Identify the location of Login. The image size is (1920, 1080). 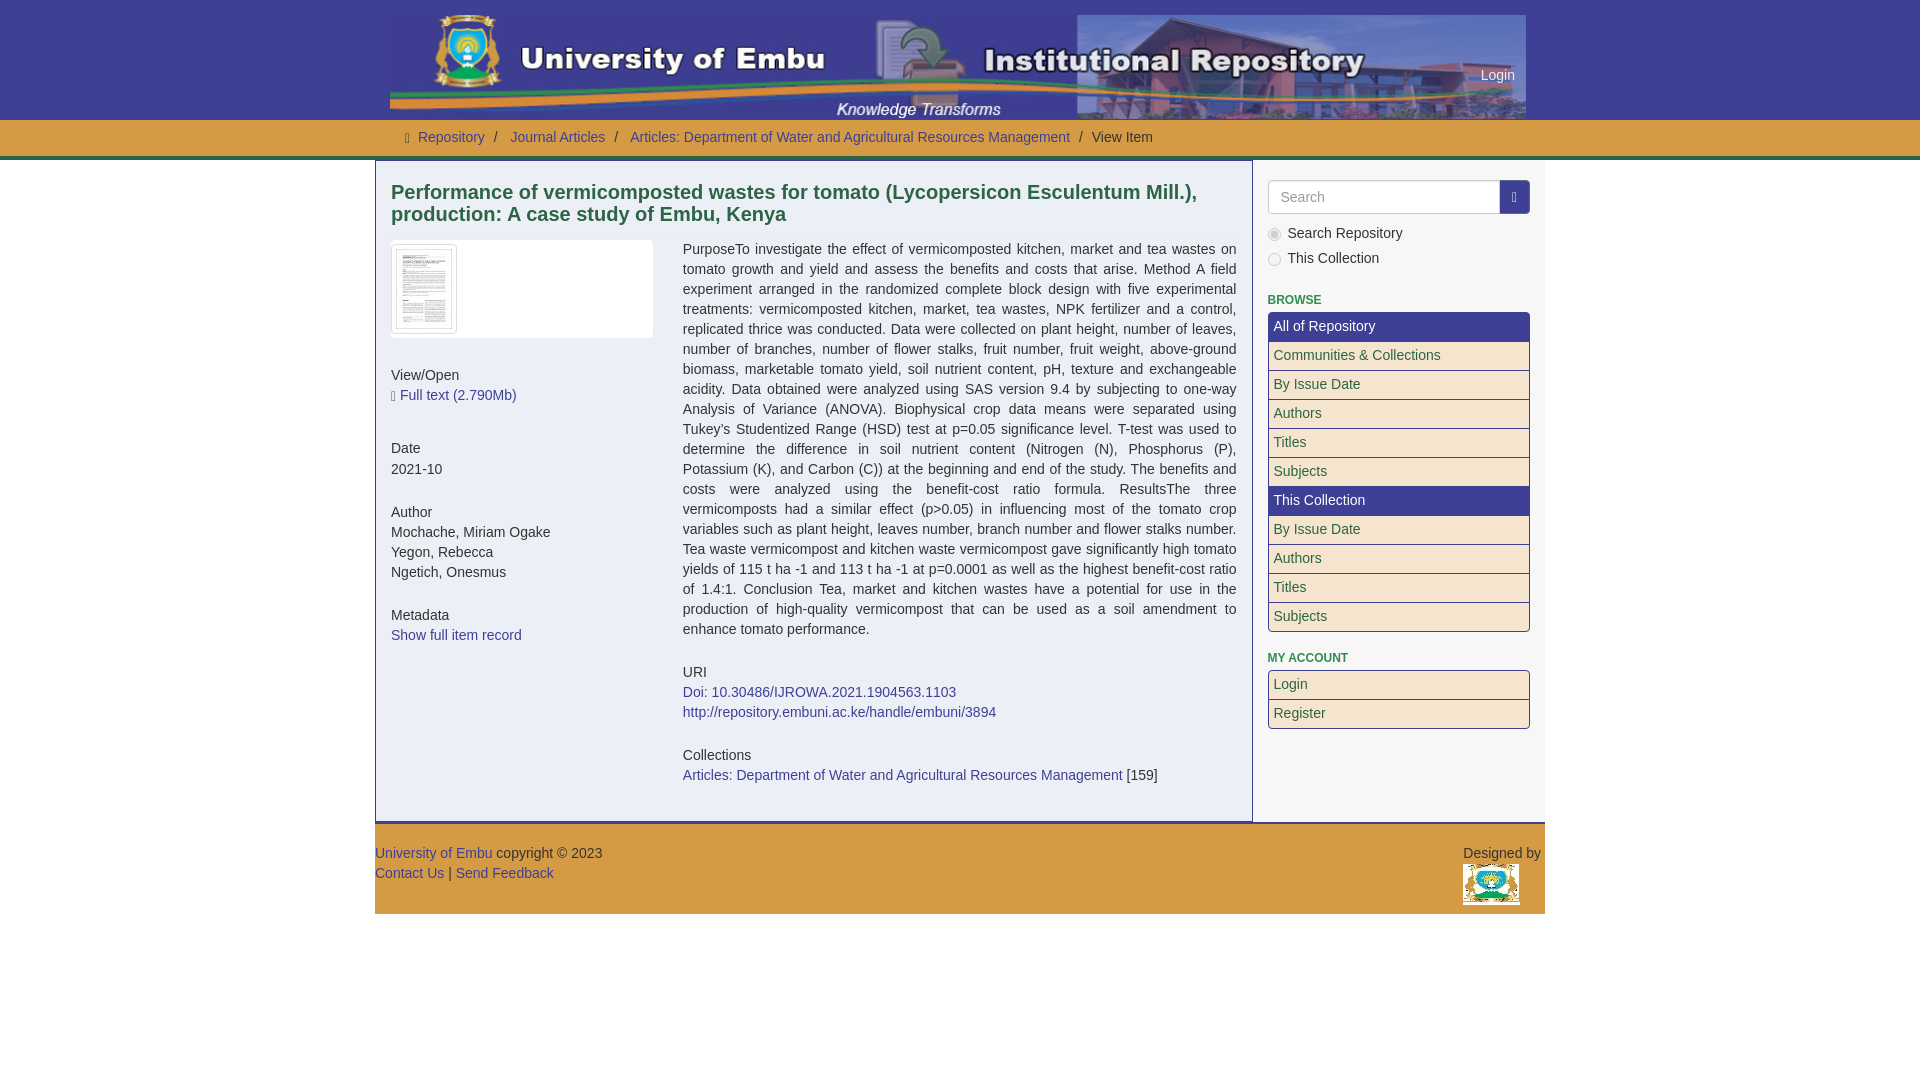
(1498, 74).